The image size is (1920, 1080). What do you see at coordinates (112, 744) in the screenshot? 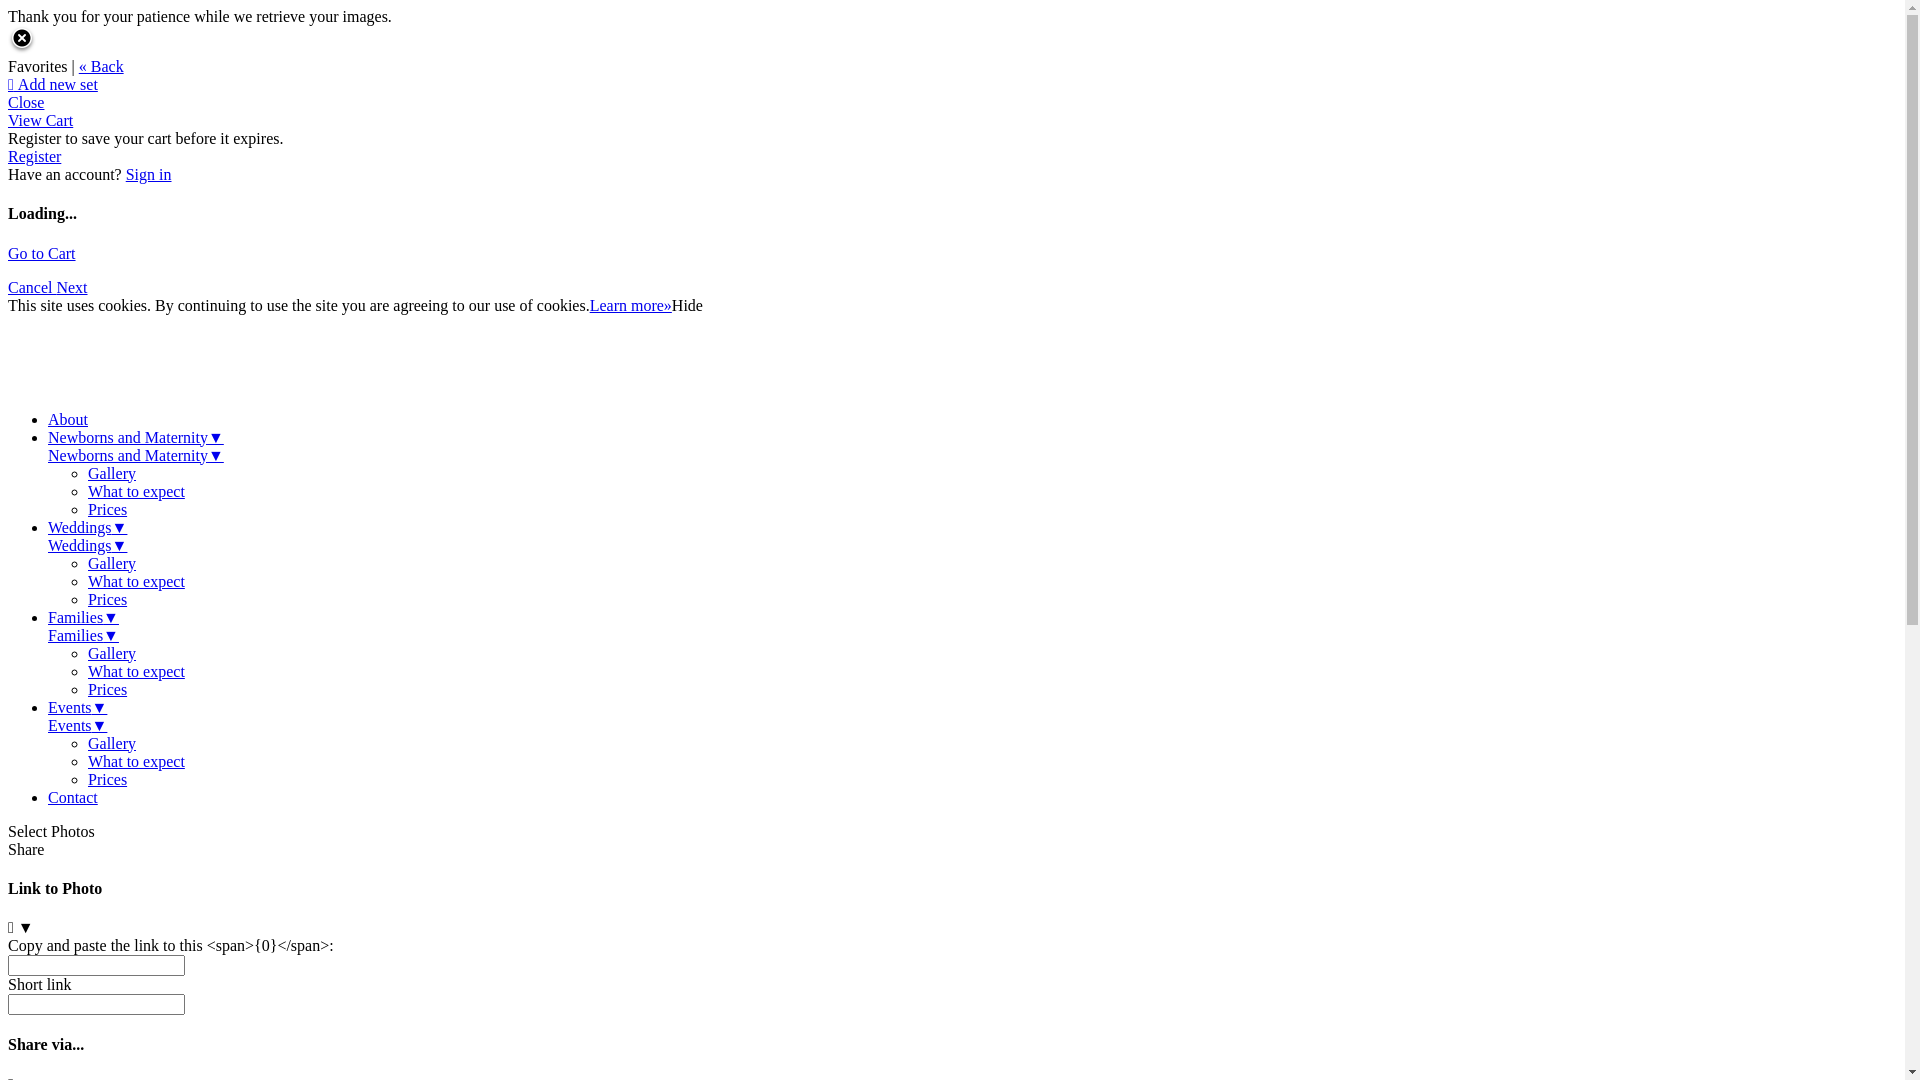
I see `Gallery` at bounding box center [112, 744].